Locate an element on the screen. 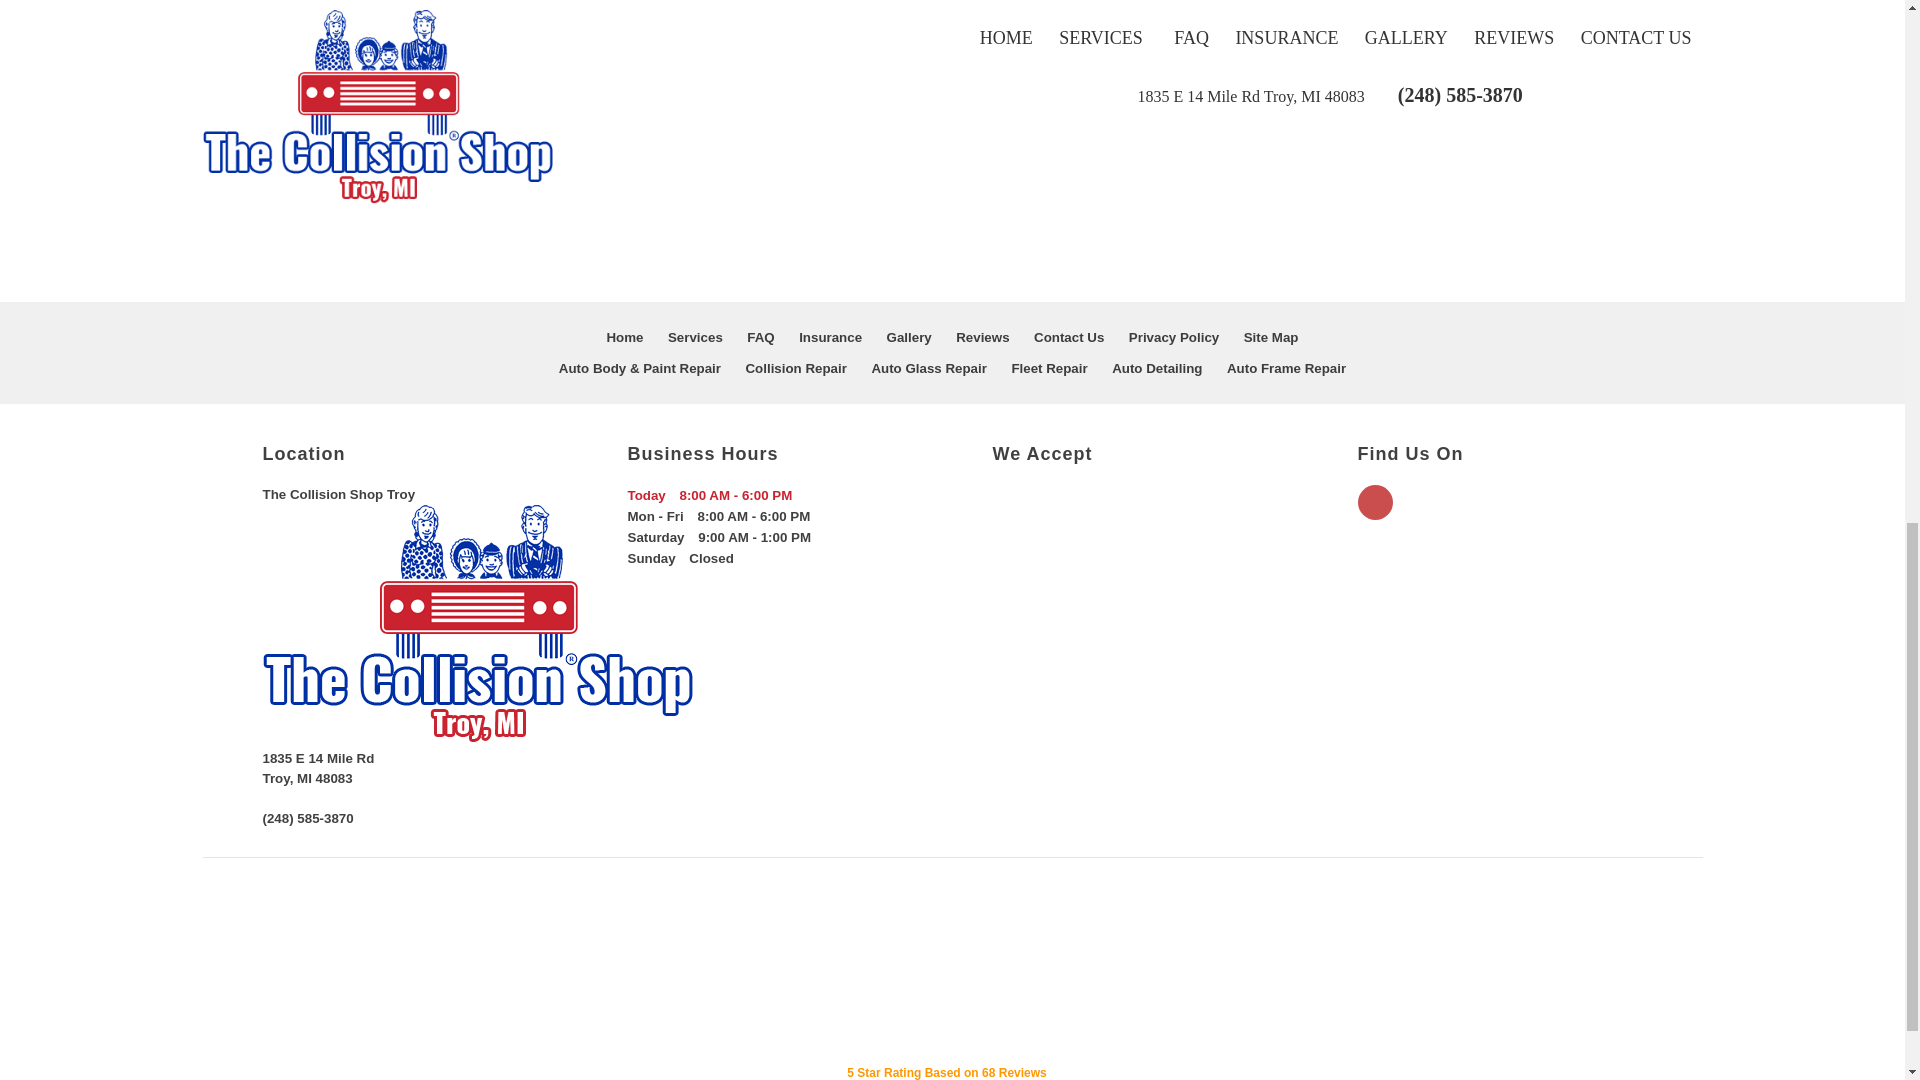 The image size is (1920, 1080). Reviews is located at coordinates (982, 337).